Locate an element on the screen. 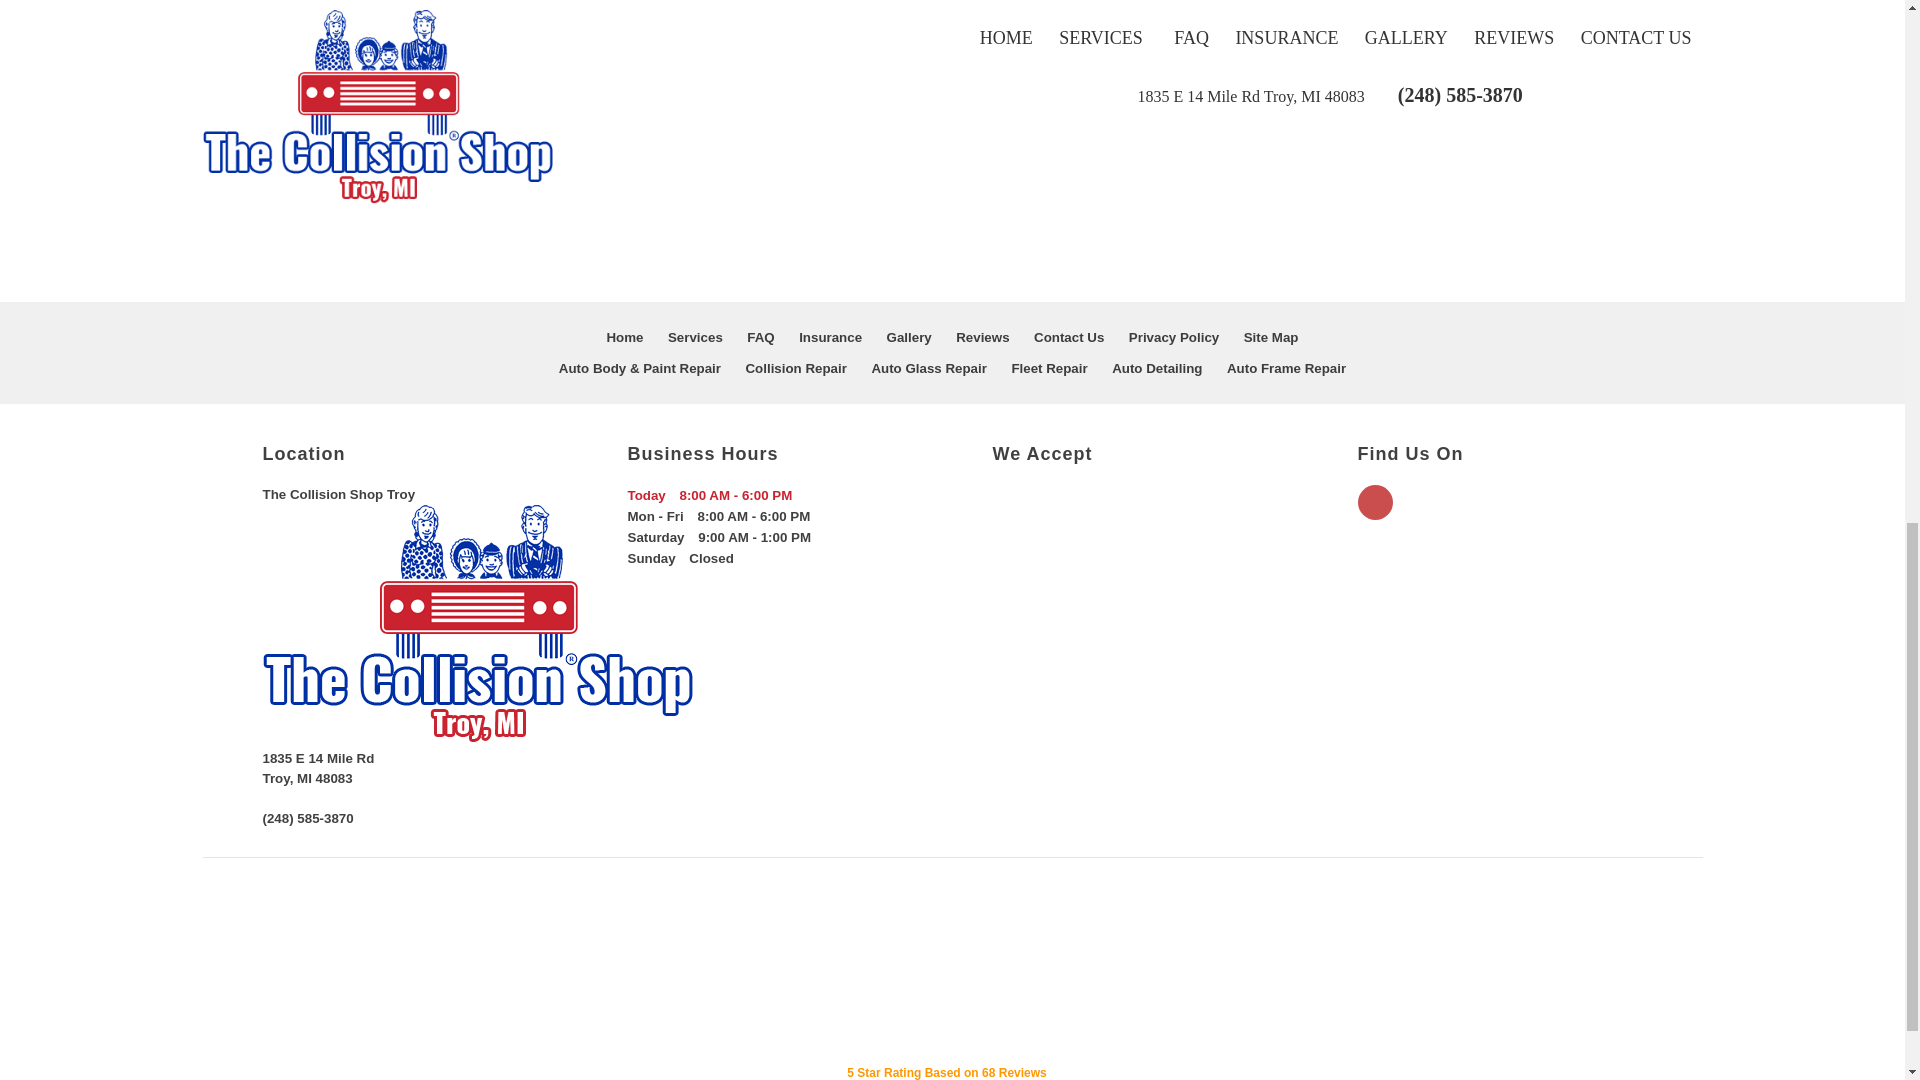 The image size is (1920, 1080). Reviews is located at coordinates (982, 337).